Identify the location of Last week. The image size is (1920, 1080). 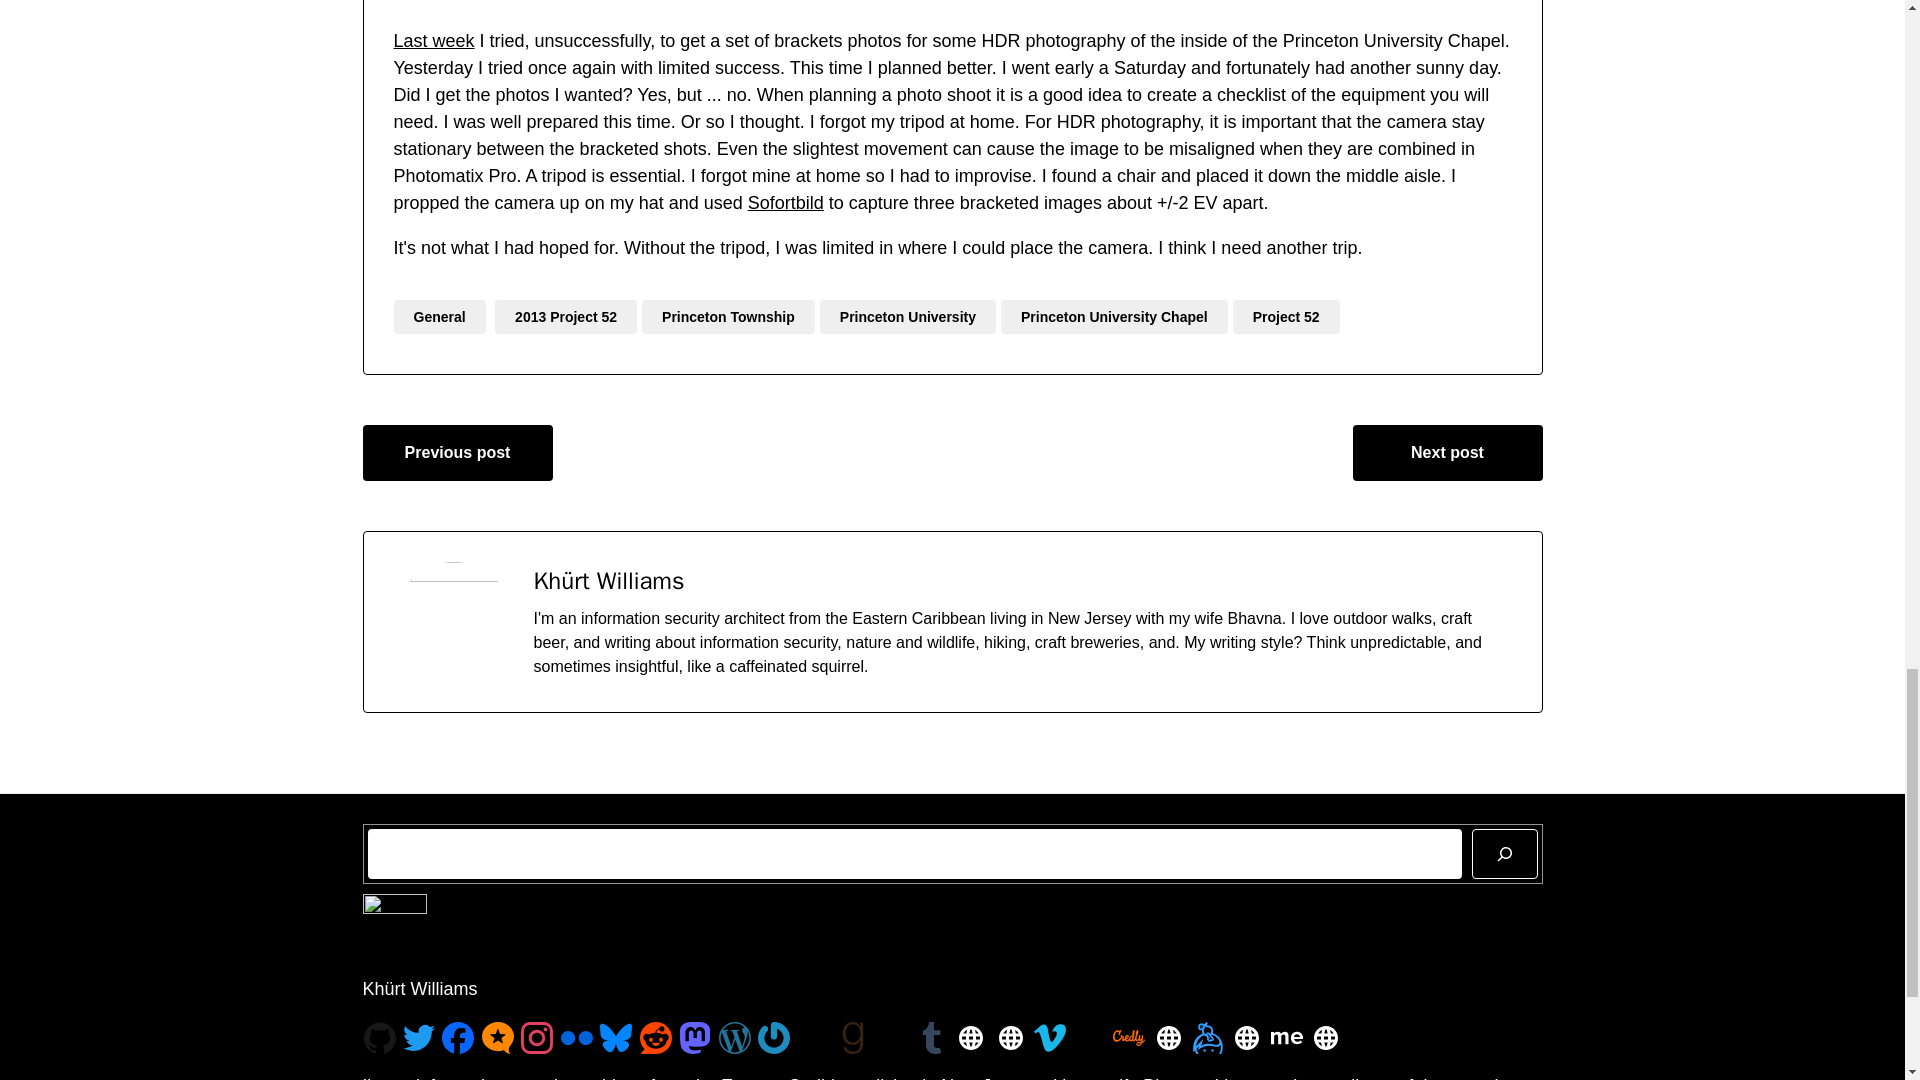
(434, 40).